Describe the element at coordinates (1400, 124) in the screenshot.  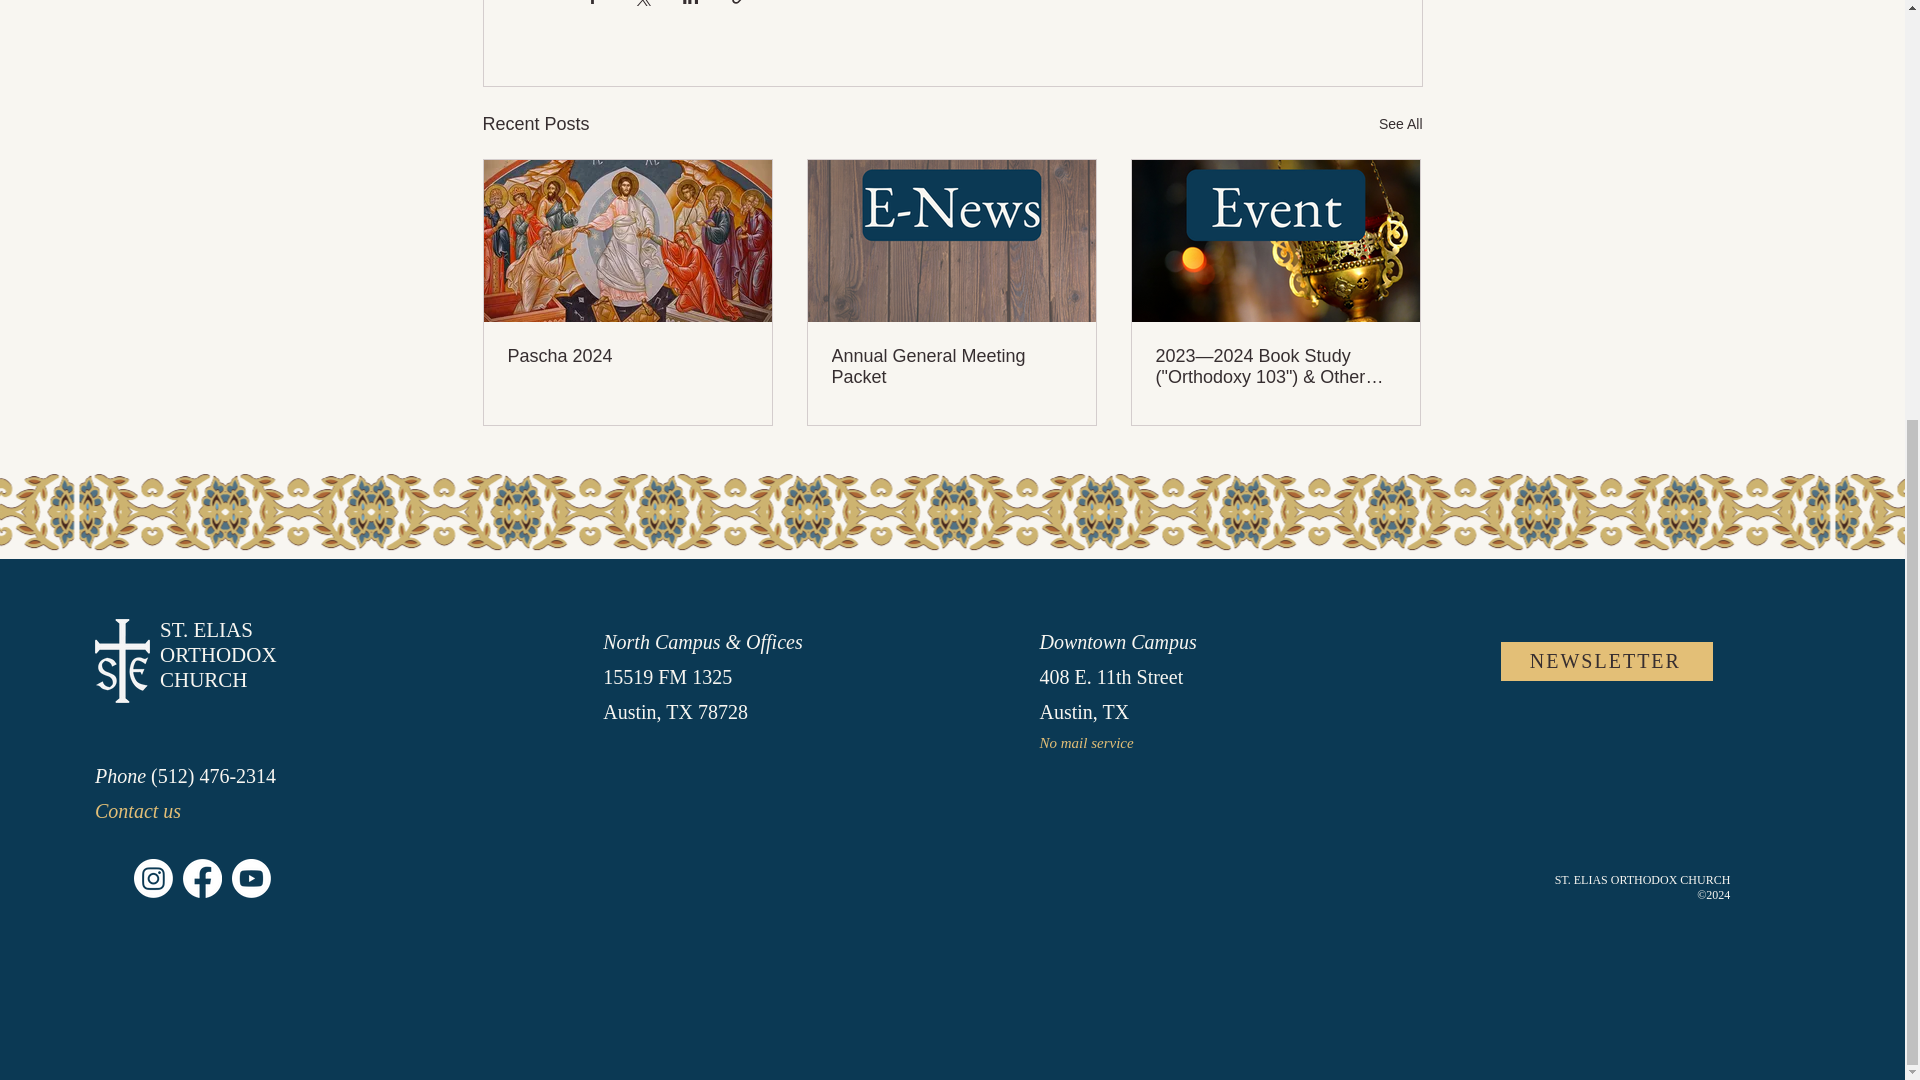
I see `See All` at that location.